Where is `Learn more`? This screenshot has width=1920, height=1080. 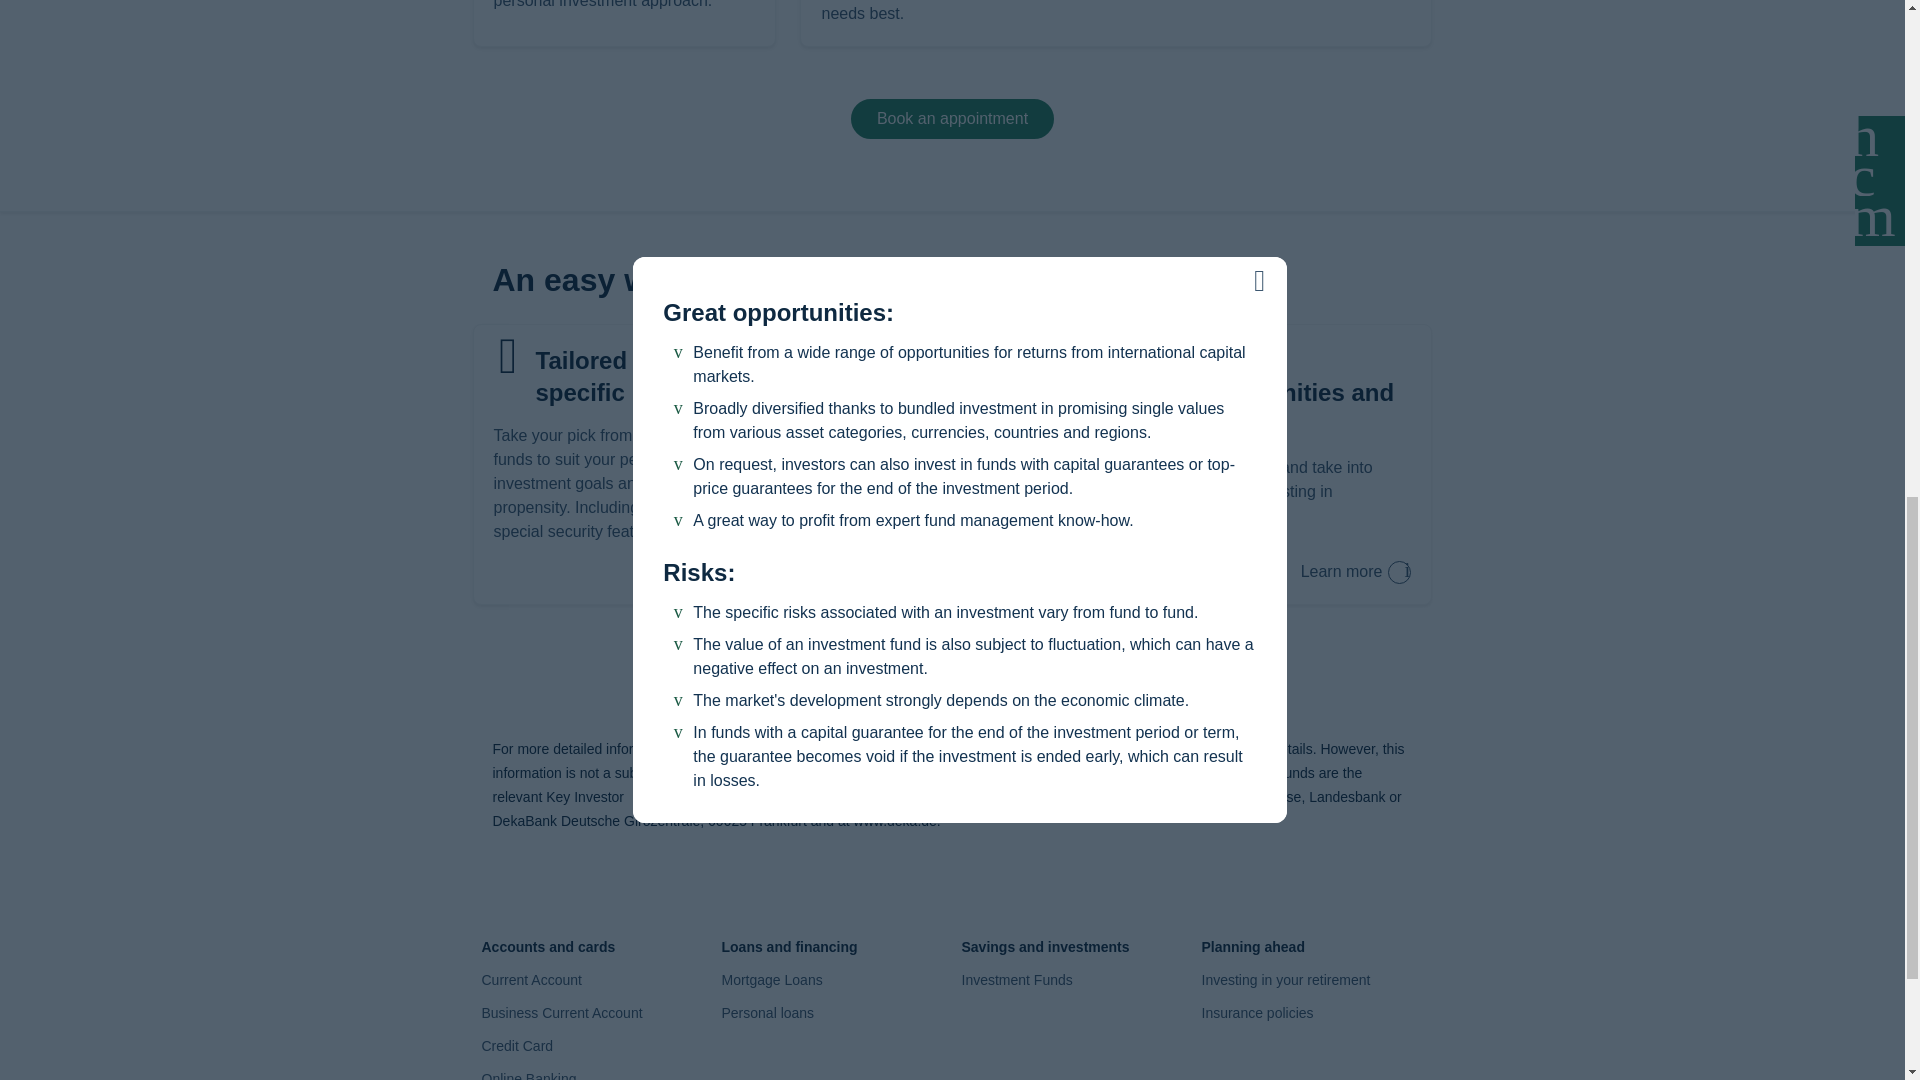 Learn more is located at coordinates (1356, 572).